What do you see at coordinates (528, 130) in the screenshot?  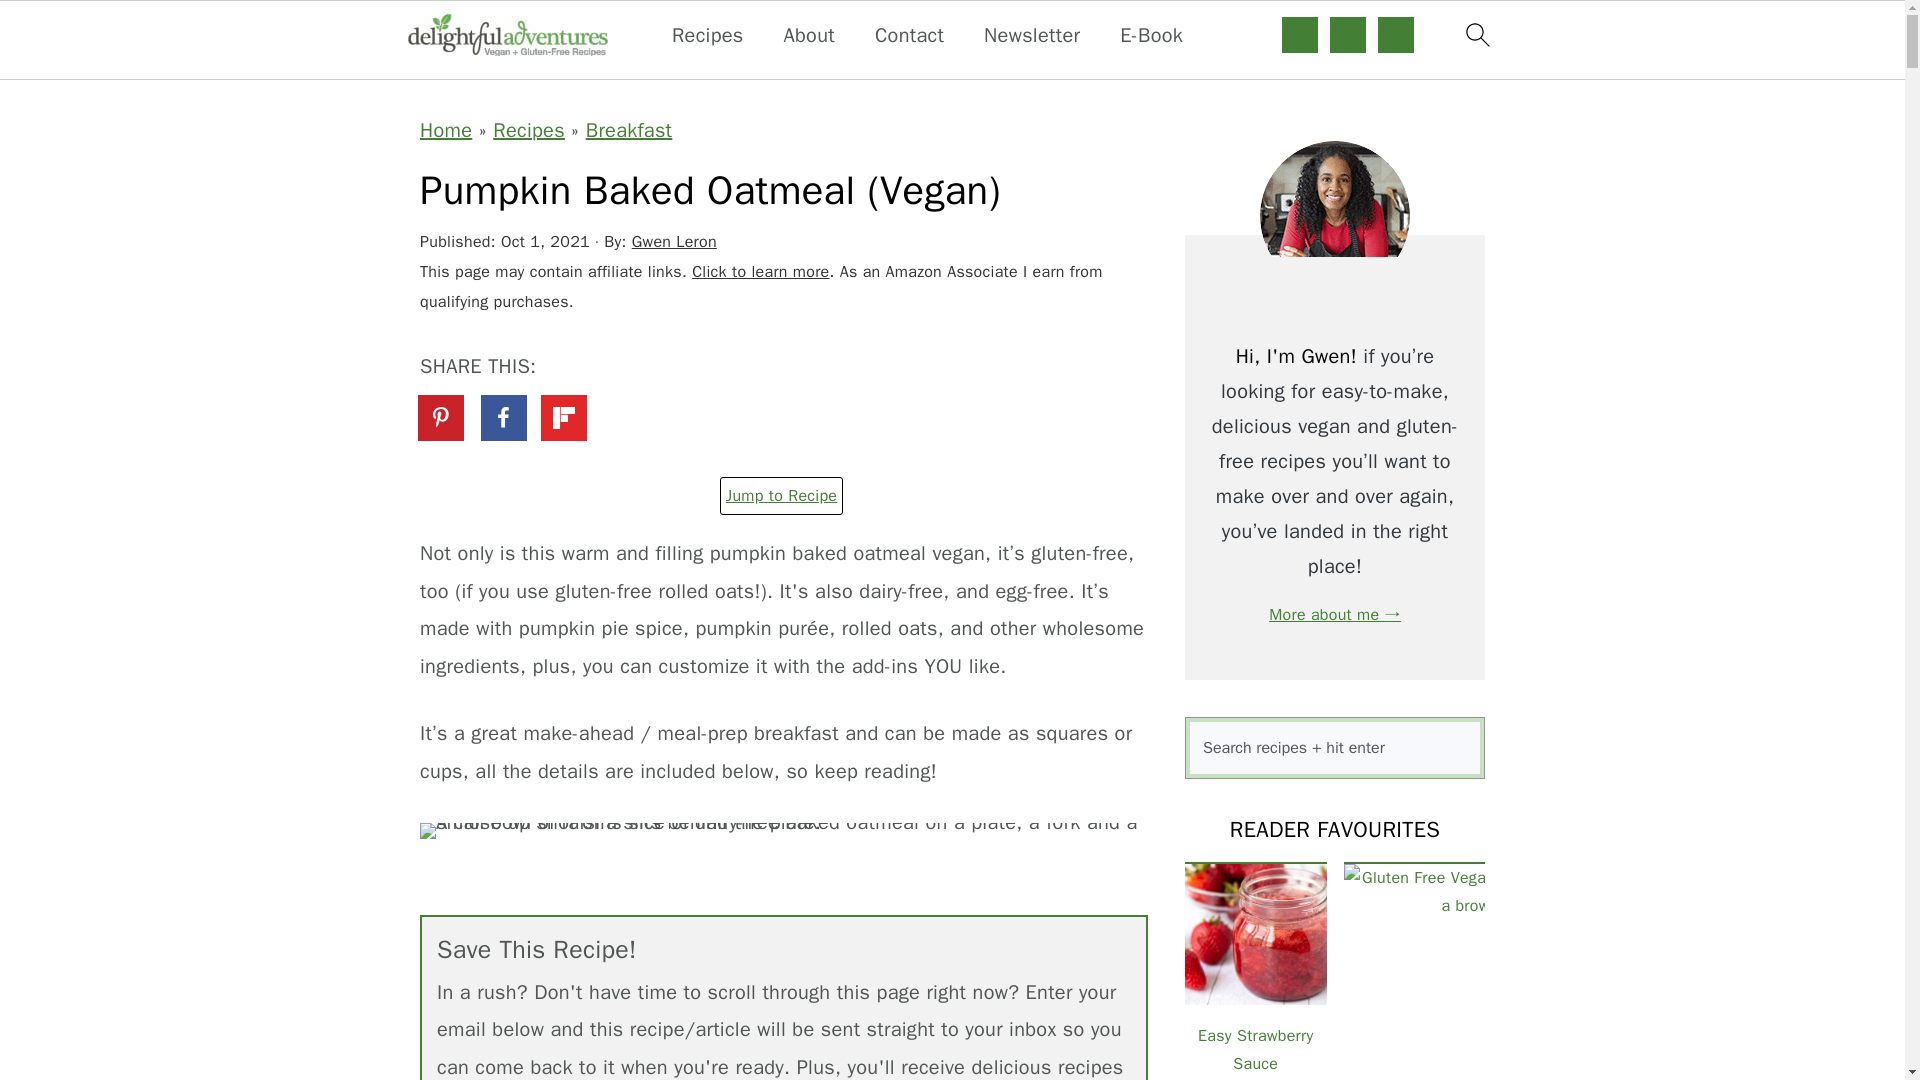 I see `Recipes` at bounding box center [528, 130].